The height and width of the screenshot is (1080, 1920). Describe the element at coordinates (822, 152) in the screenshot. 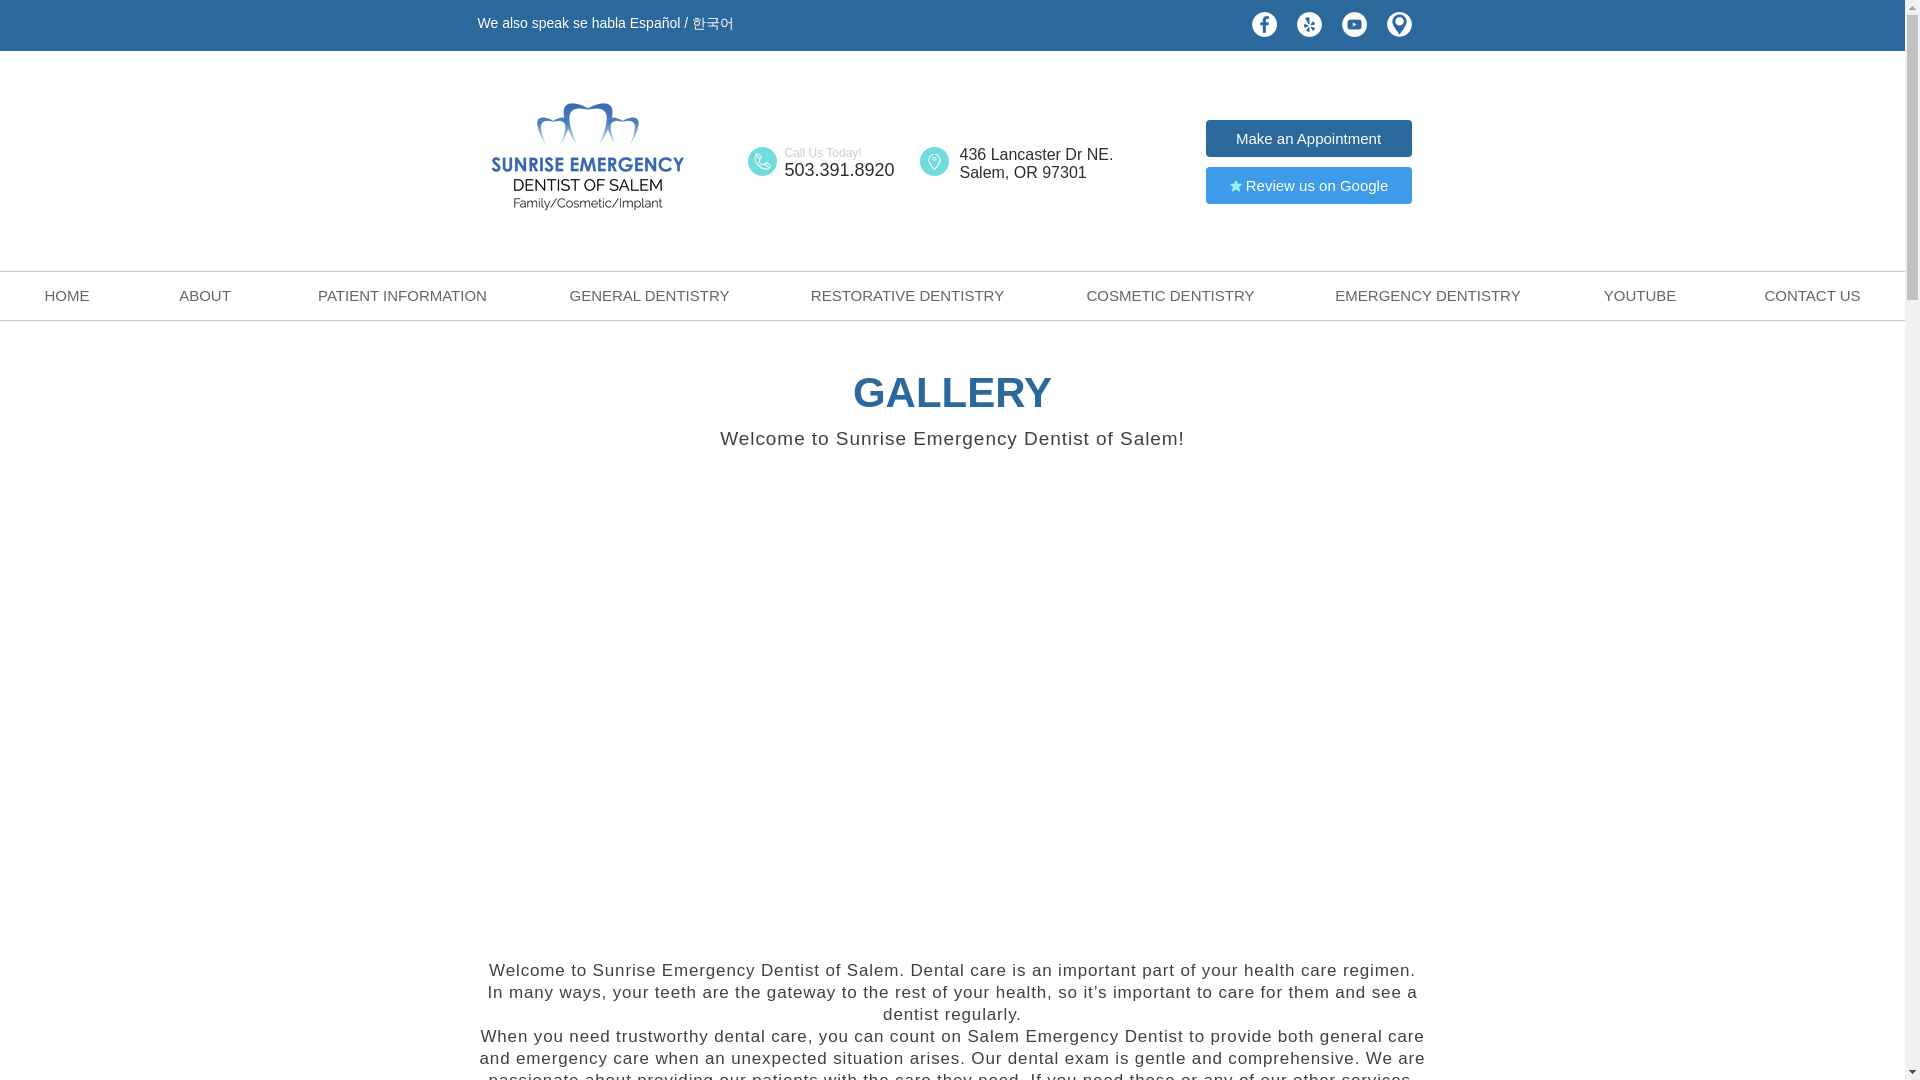

I see `Call Us Today!` at that location.